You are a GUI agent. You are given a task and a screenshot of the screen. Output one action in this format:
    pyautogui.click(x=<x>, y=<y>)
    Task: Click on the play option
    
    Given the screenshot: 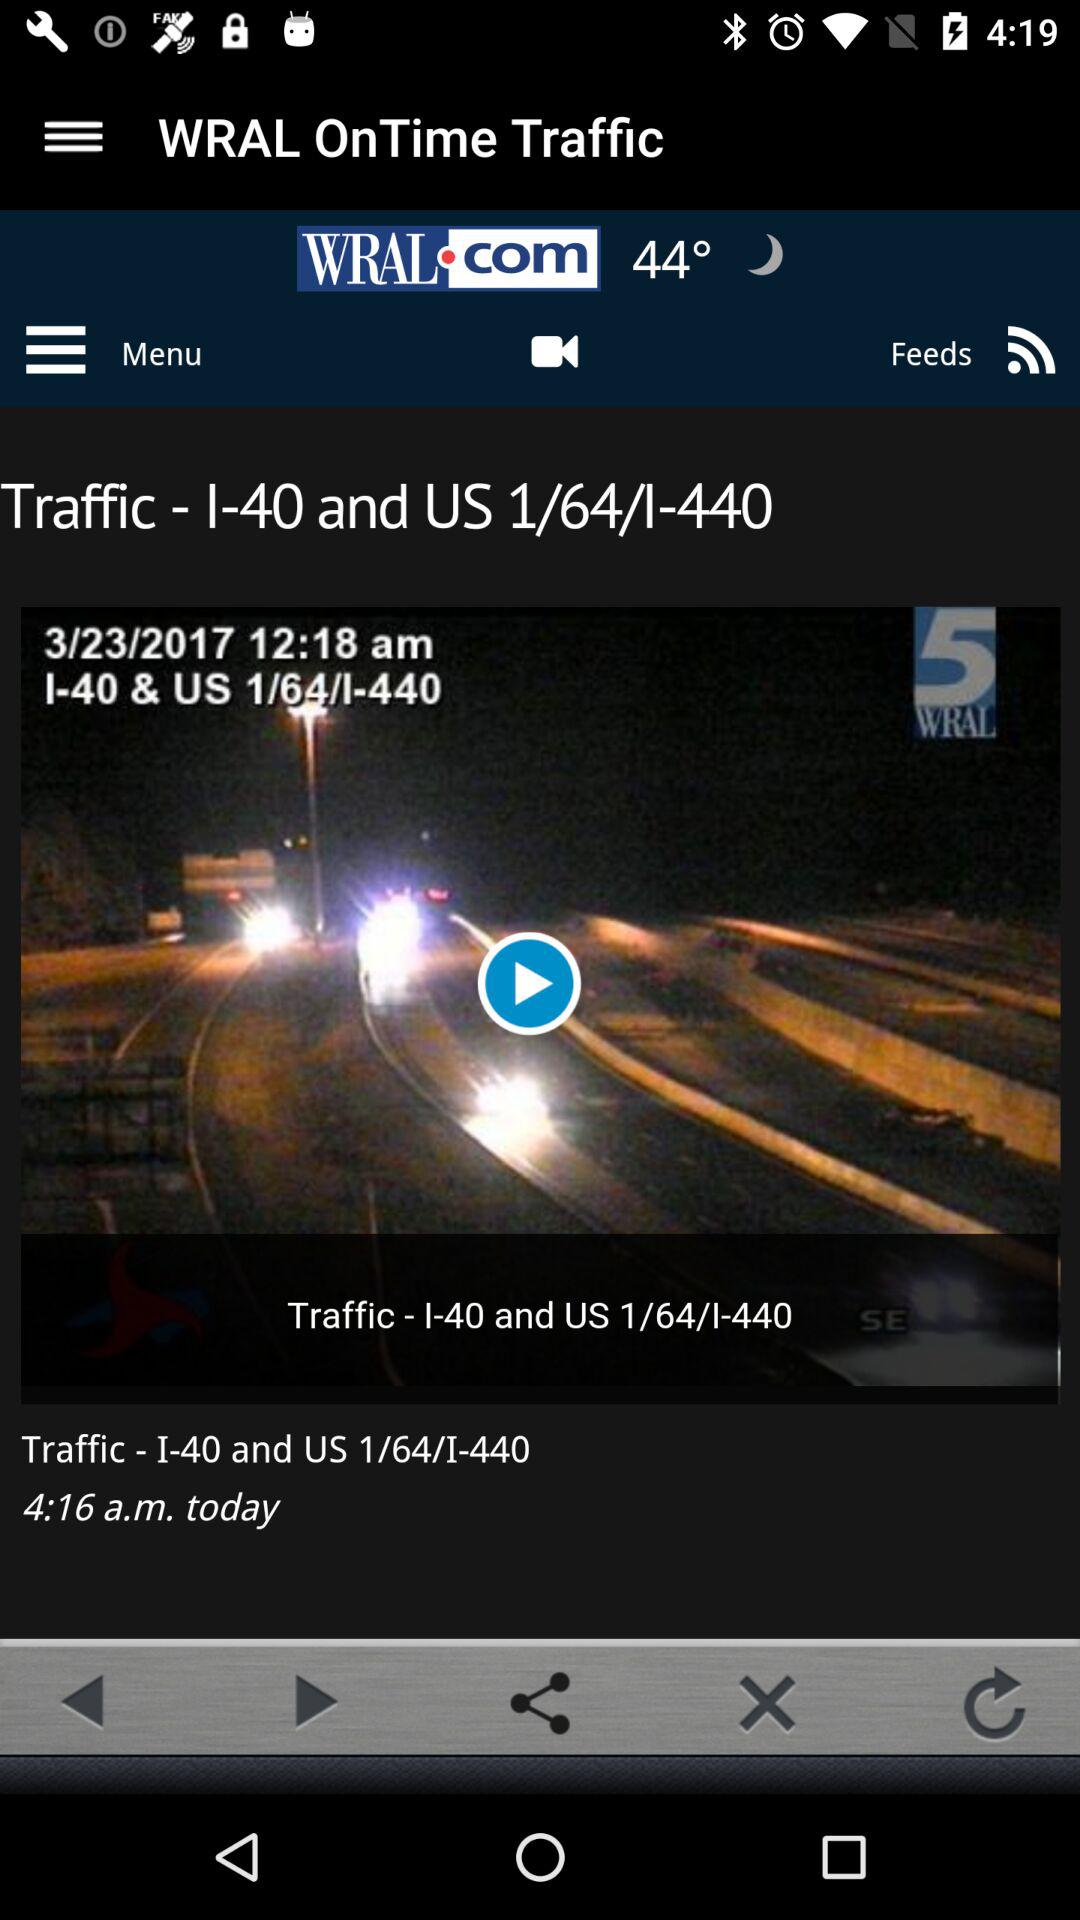 What is the action you would take?
    pyautogui.click(x=312, y=1703)
    